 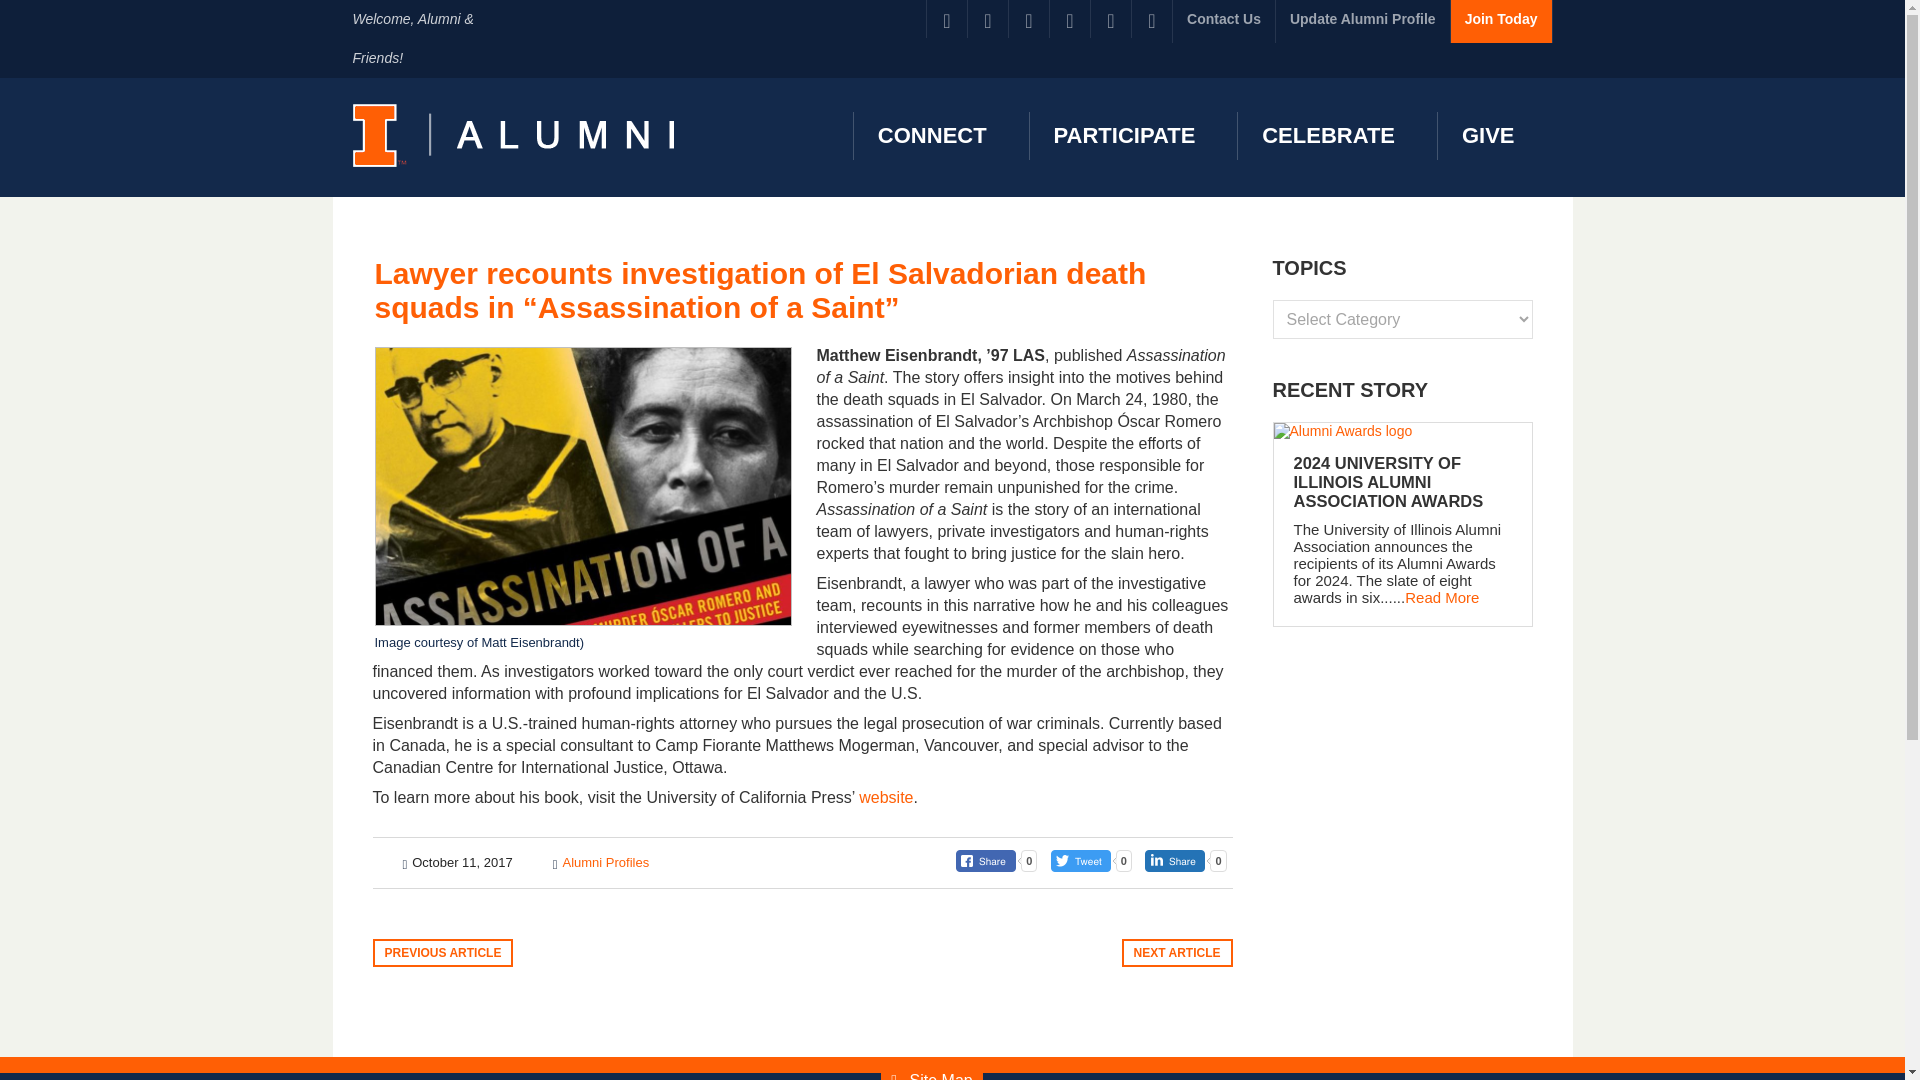 I want to click on Linkedin, so click(x=1028, y=18).